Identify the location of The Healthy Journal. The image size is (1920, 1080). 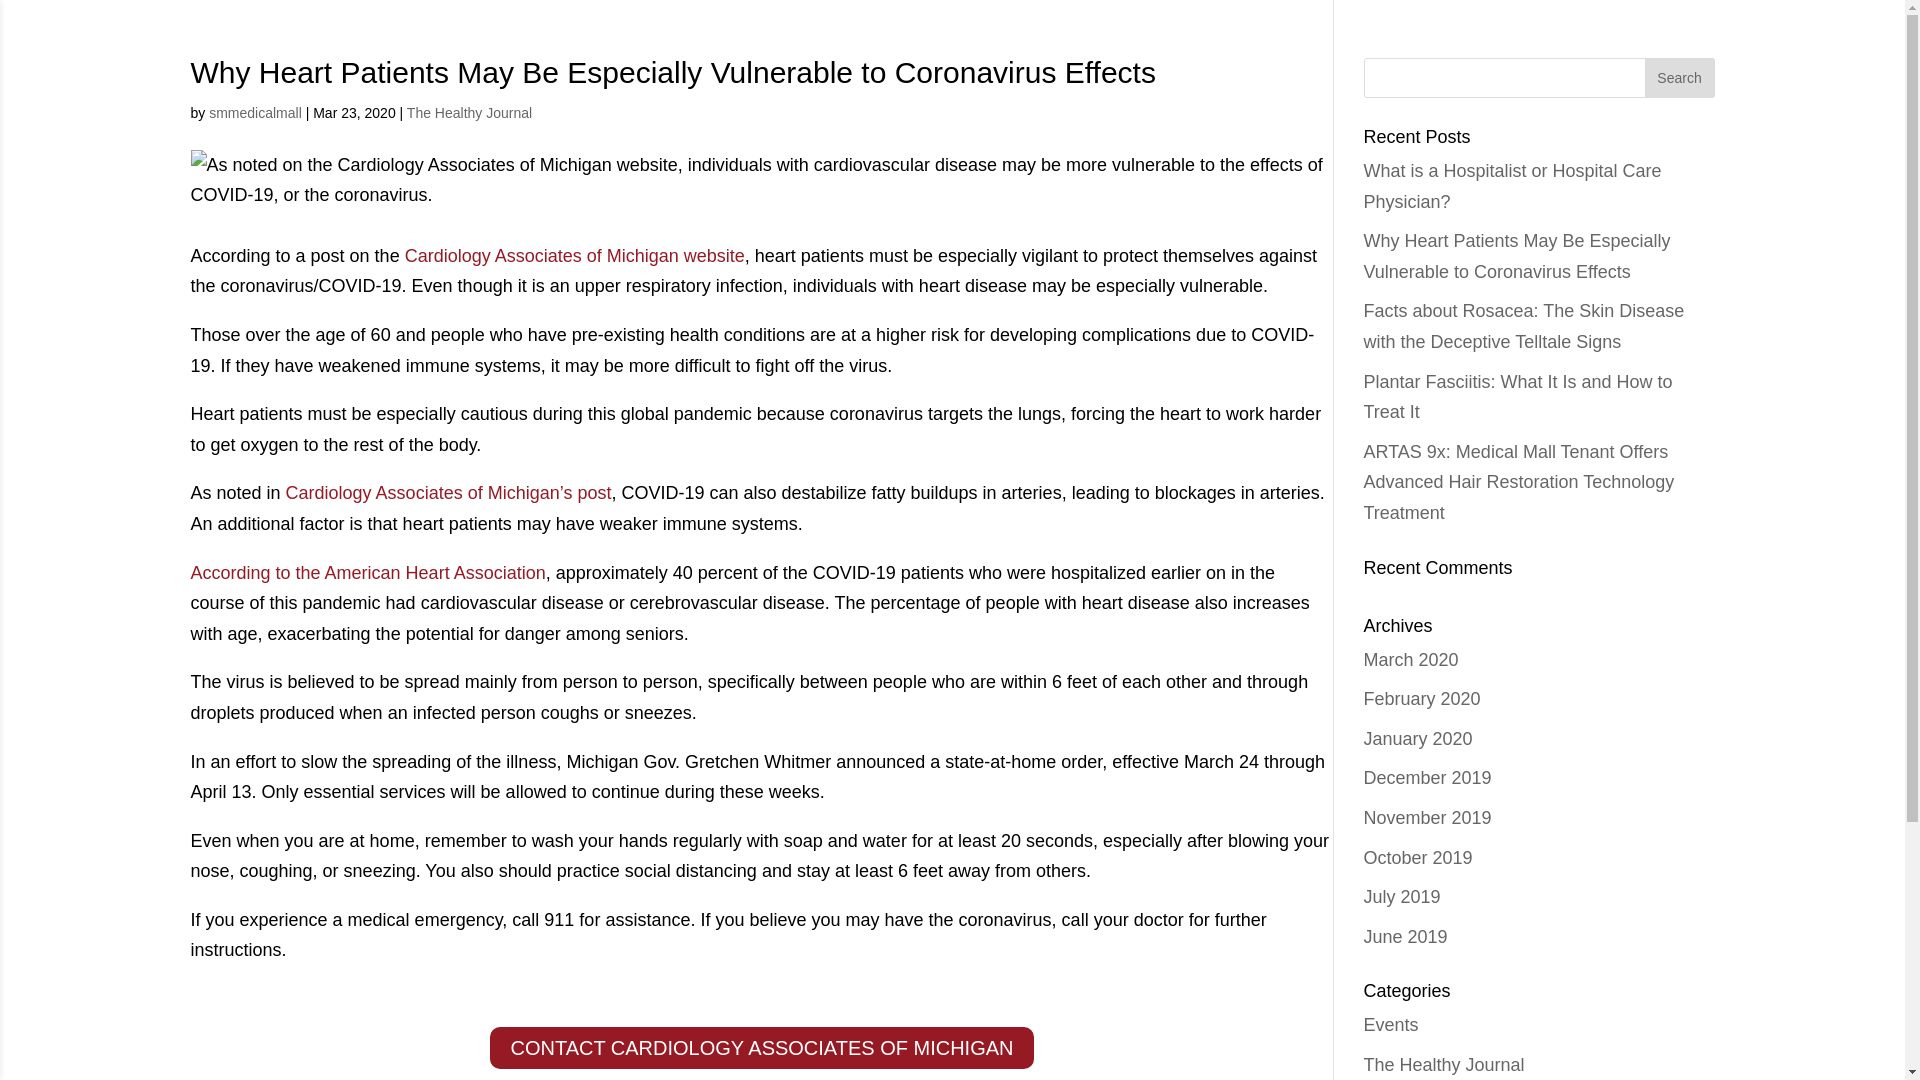
(1444, 1064).